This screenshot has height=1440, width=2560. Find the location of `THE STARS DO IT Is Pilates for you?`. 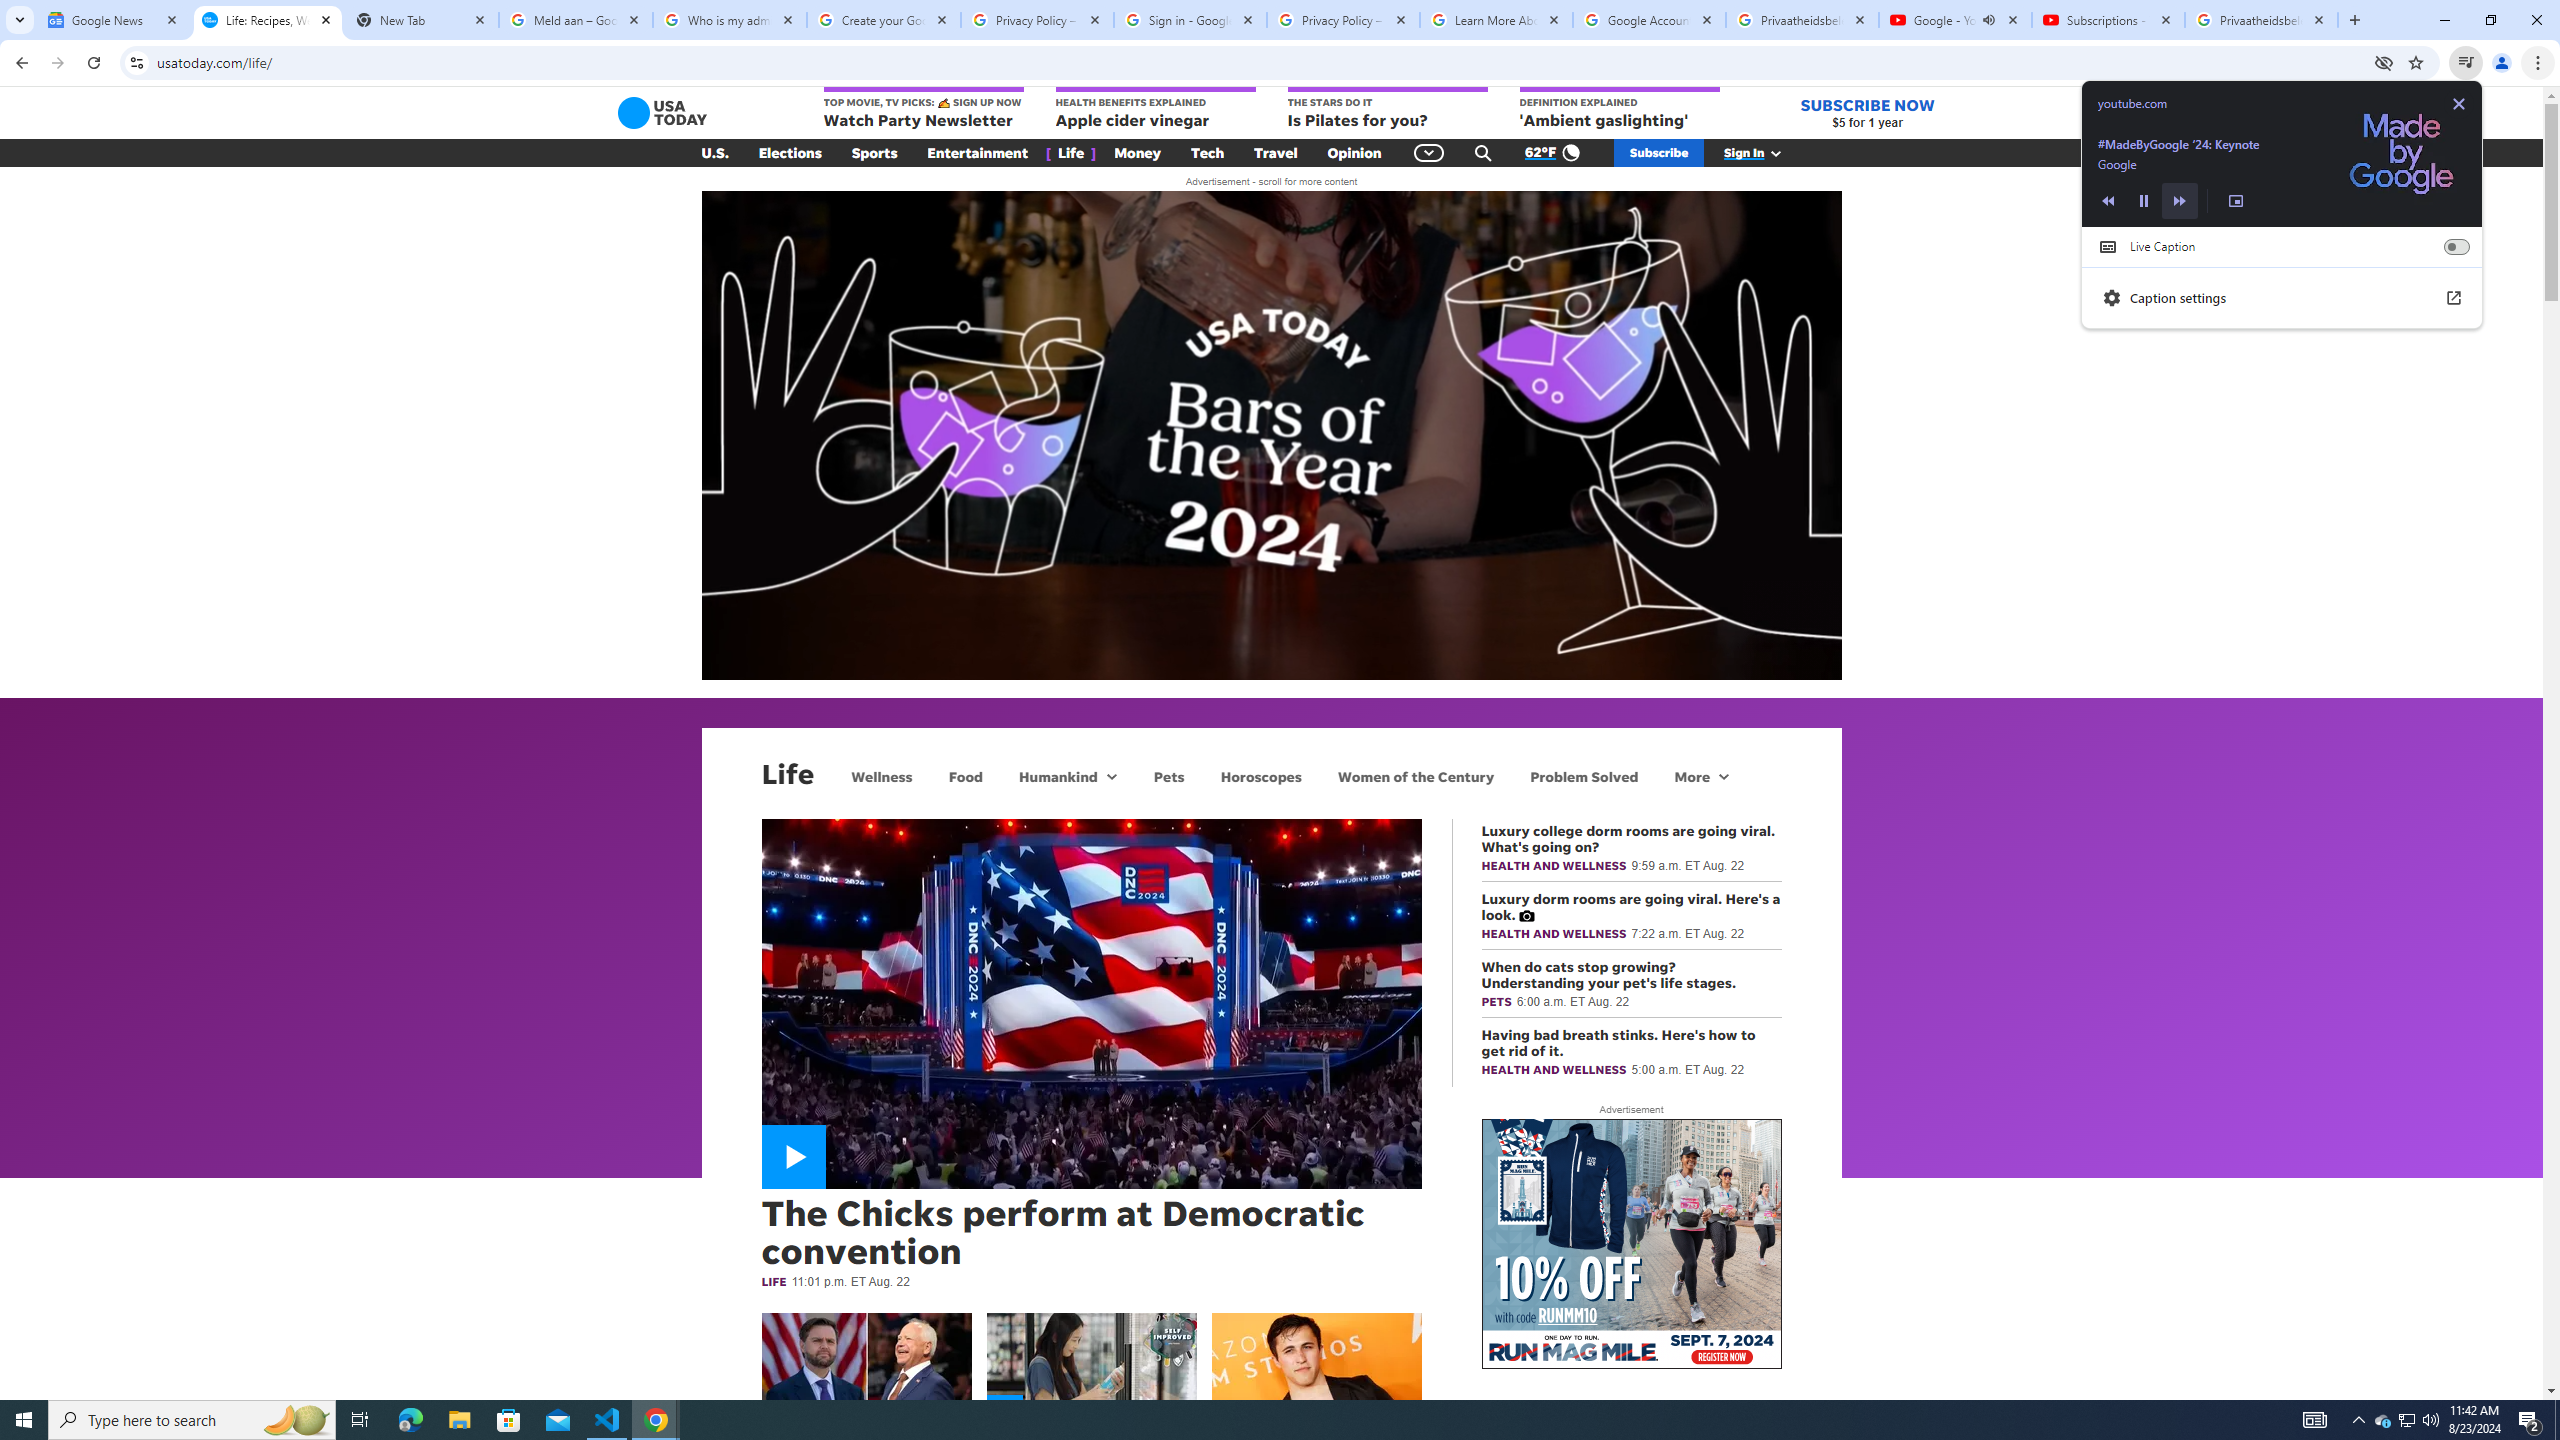

THE STARS DO IT Is Pilates for you? is located at coordinates (1387, 109).